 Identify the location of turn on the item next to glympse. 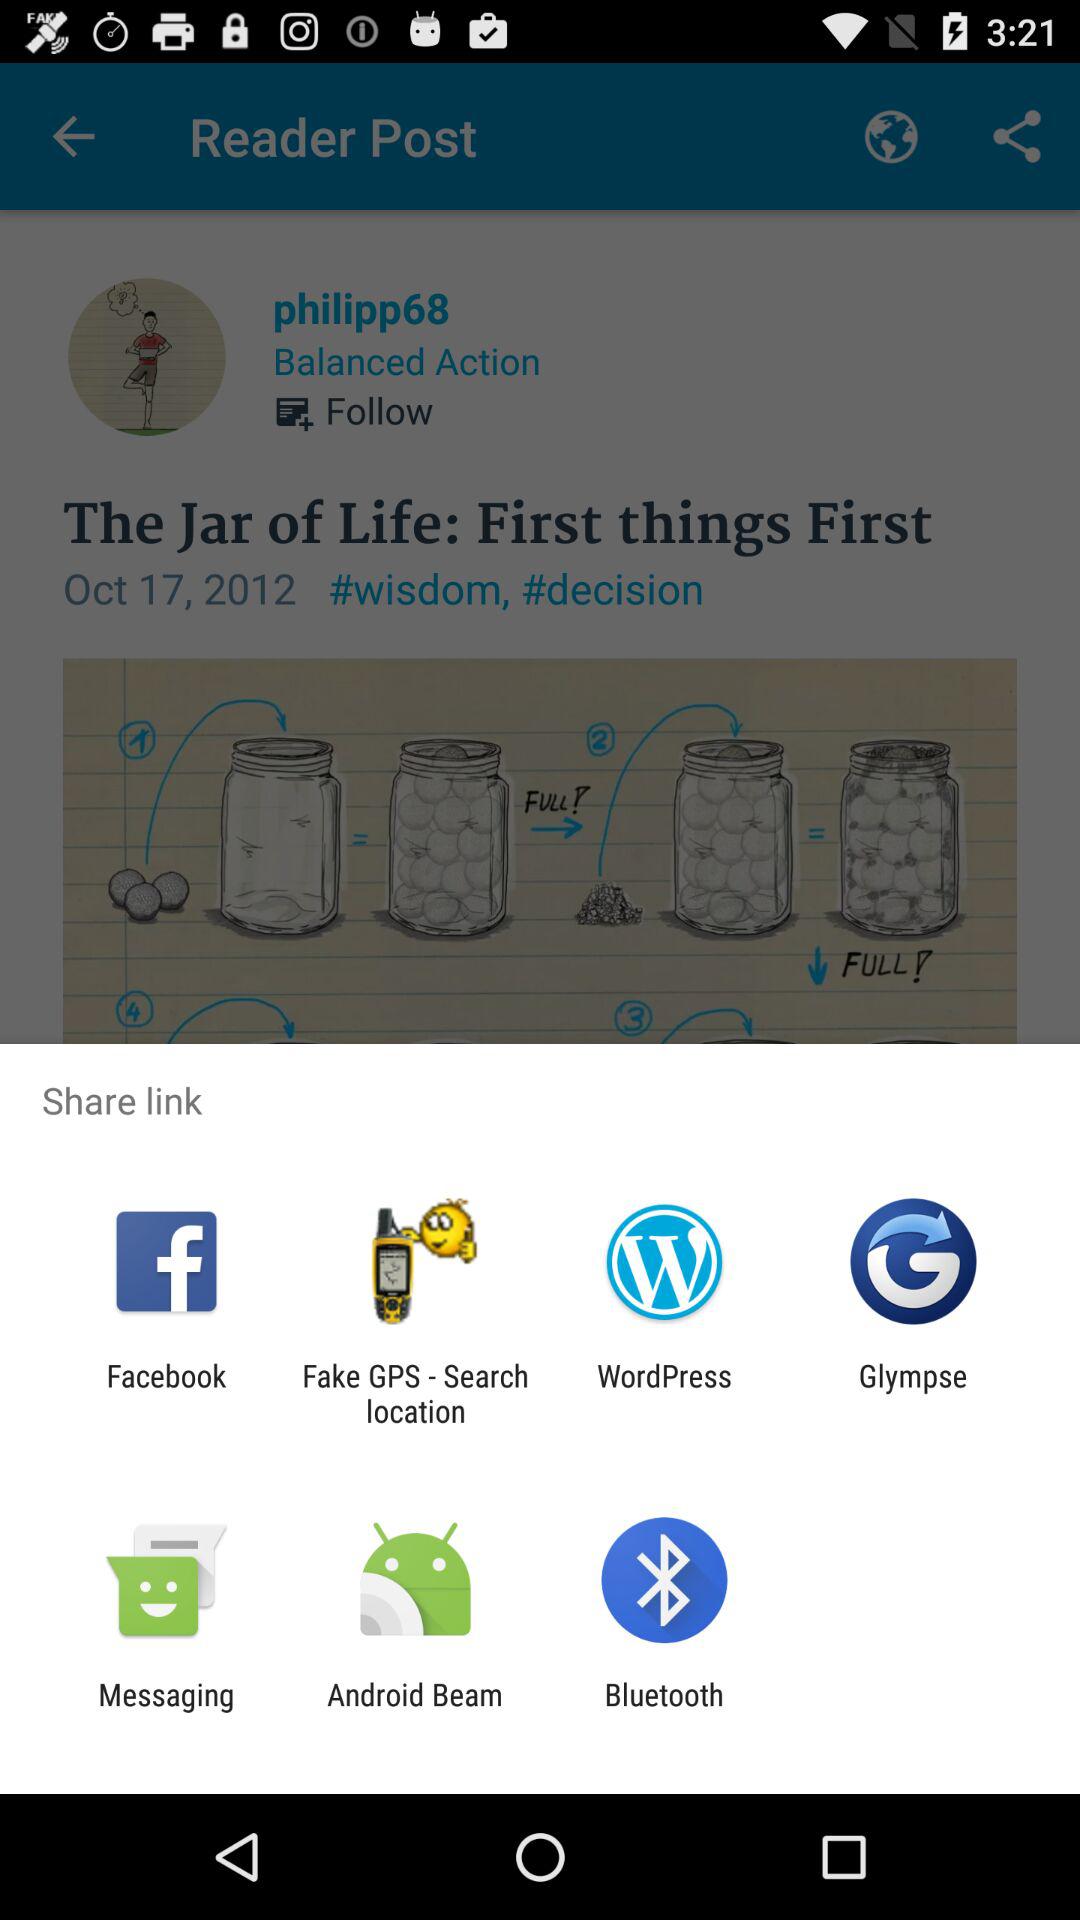
(664, 1393).